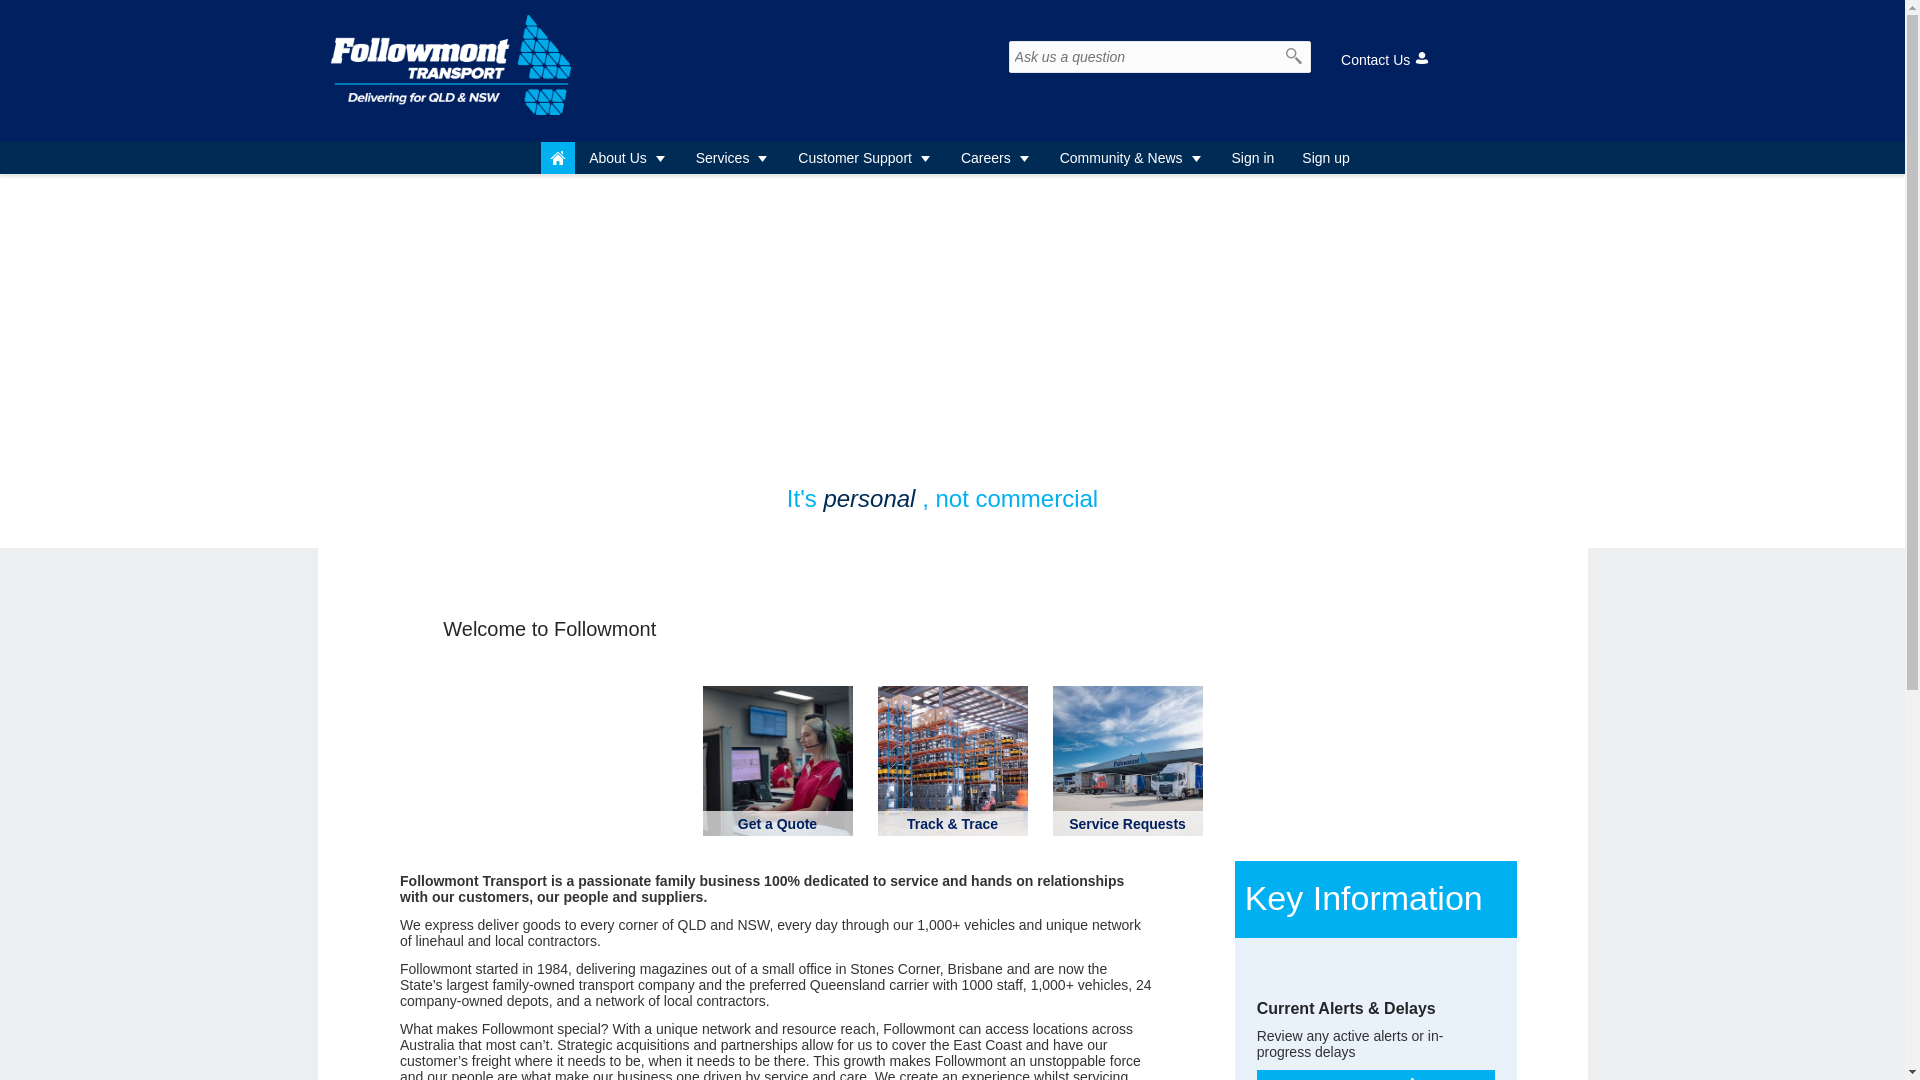 Image resolution: width=1920 pixels, height=1080 pixels. I want to click on Customer Support, so click(866, 158).